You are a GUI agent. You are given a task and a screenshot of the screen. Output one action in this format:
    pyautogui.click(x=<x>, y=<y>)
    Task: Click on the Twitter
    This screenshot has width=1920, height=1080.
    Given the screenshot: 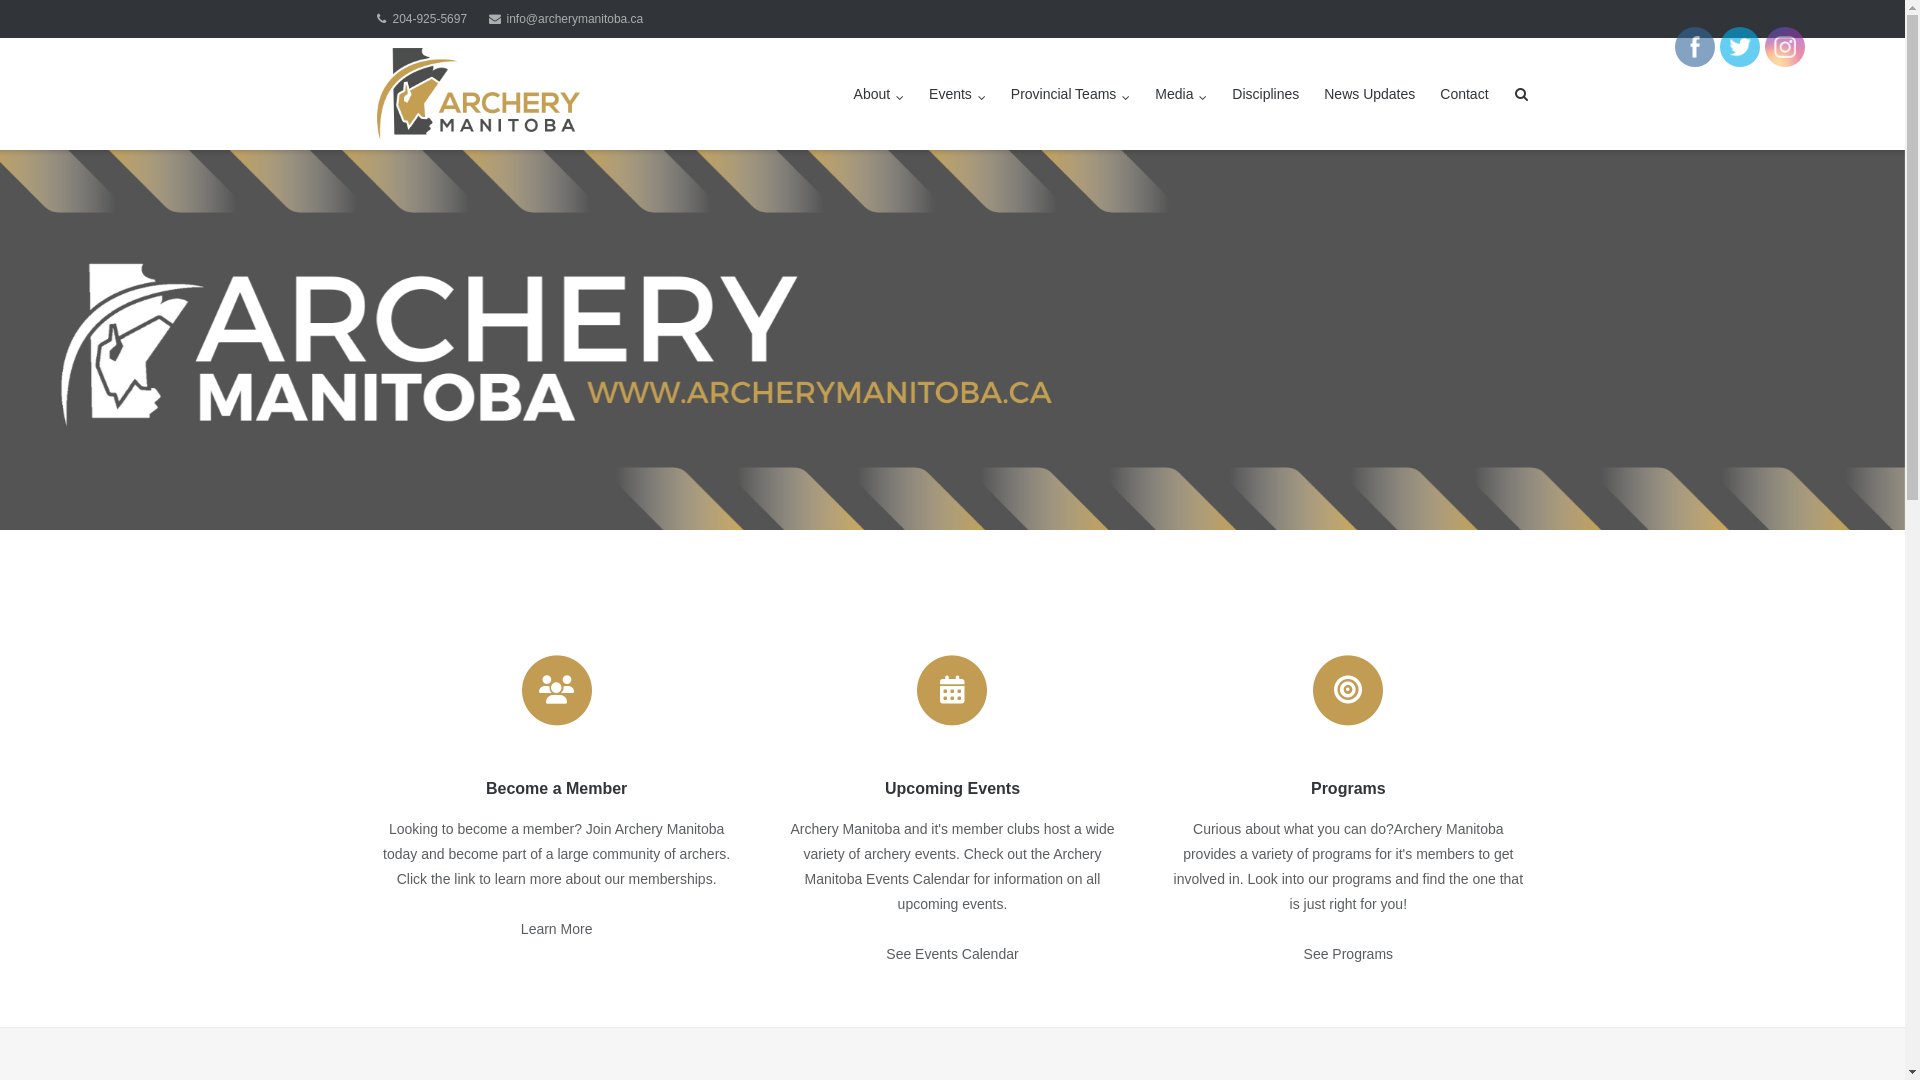 What is the action you would take?
    pyautogui.click(x=1740, y=47)
    